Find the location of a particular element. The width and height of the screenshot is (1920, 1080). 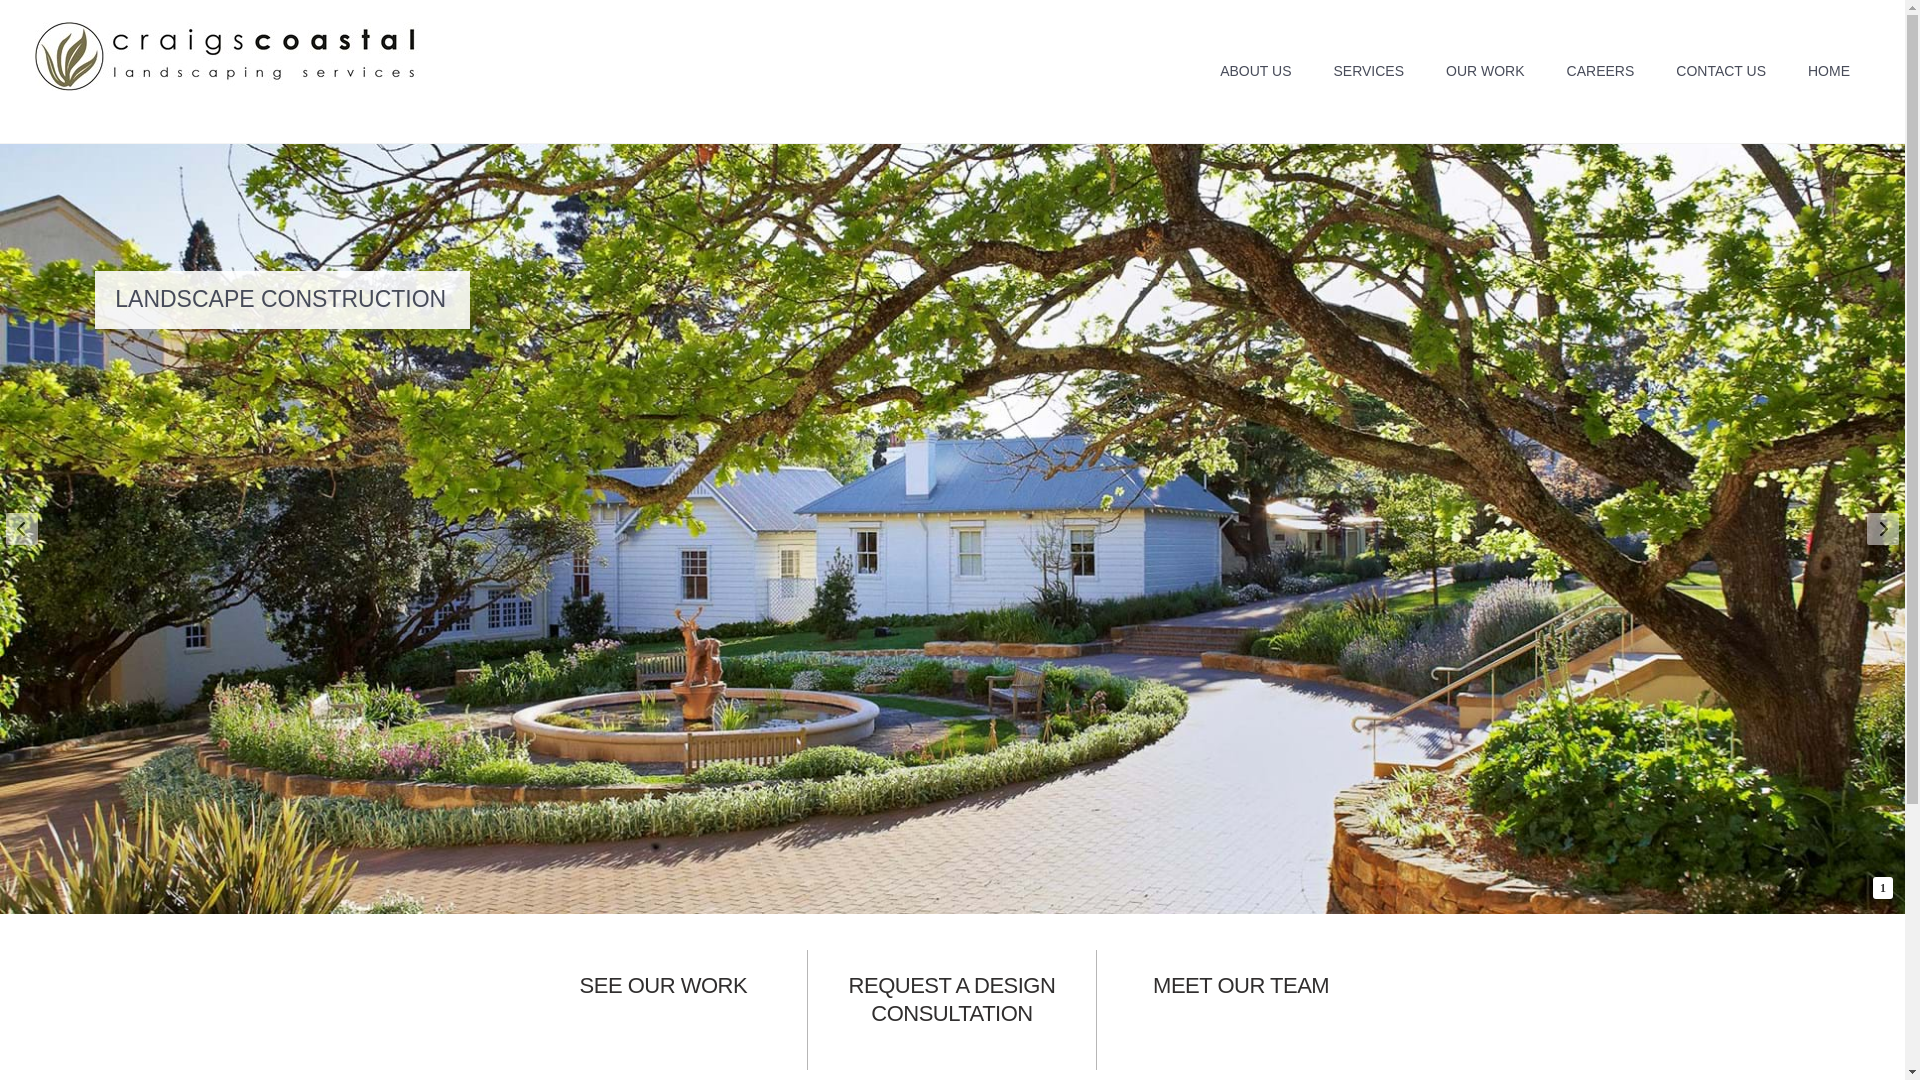

MEET OUR TEAM is located at coordinates (1241, 986).